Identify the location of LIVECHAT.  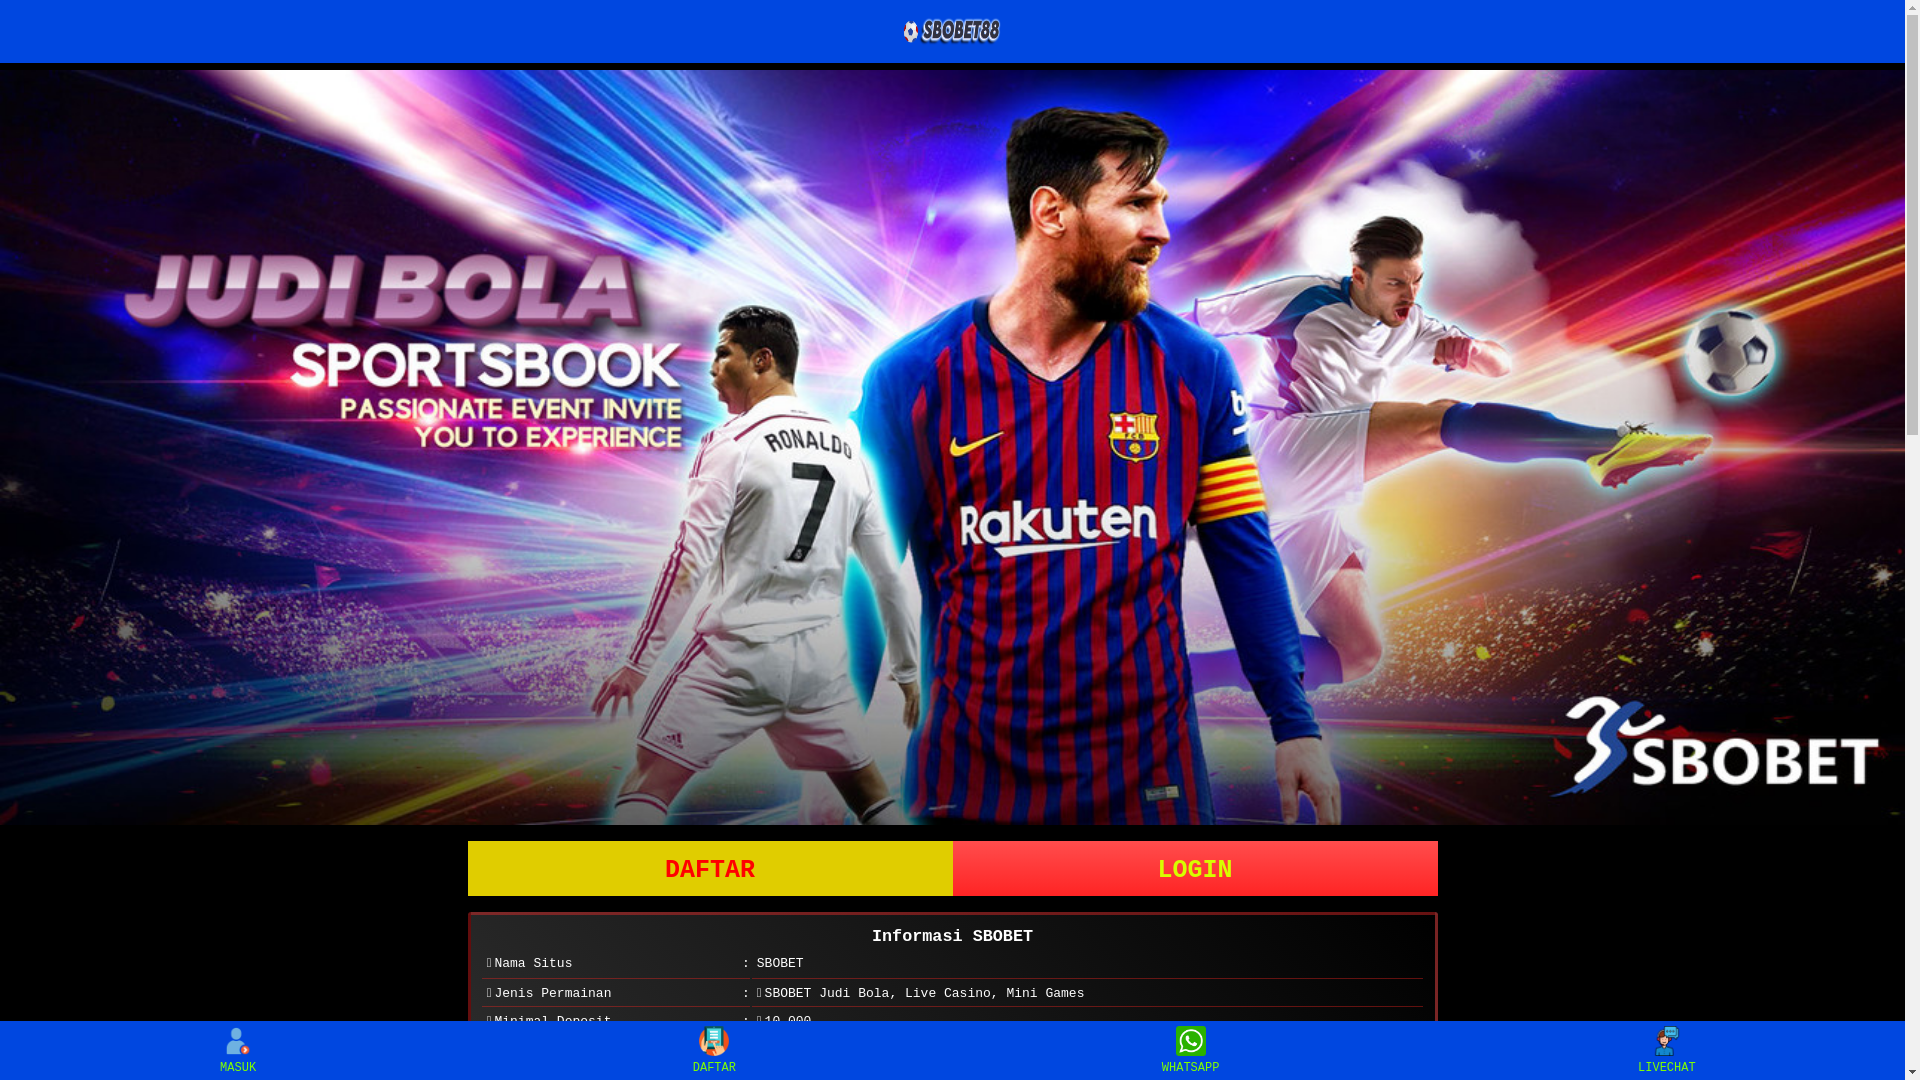
(1666, 1050).